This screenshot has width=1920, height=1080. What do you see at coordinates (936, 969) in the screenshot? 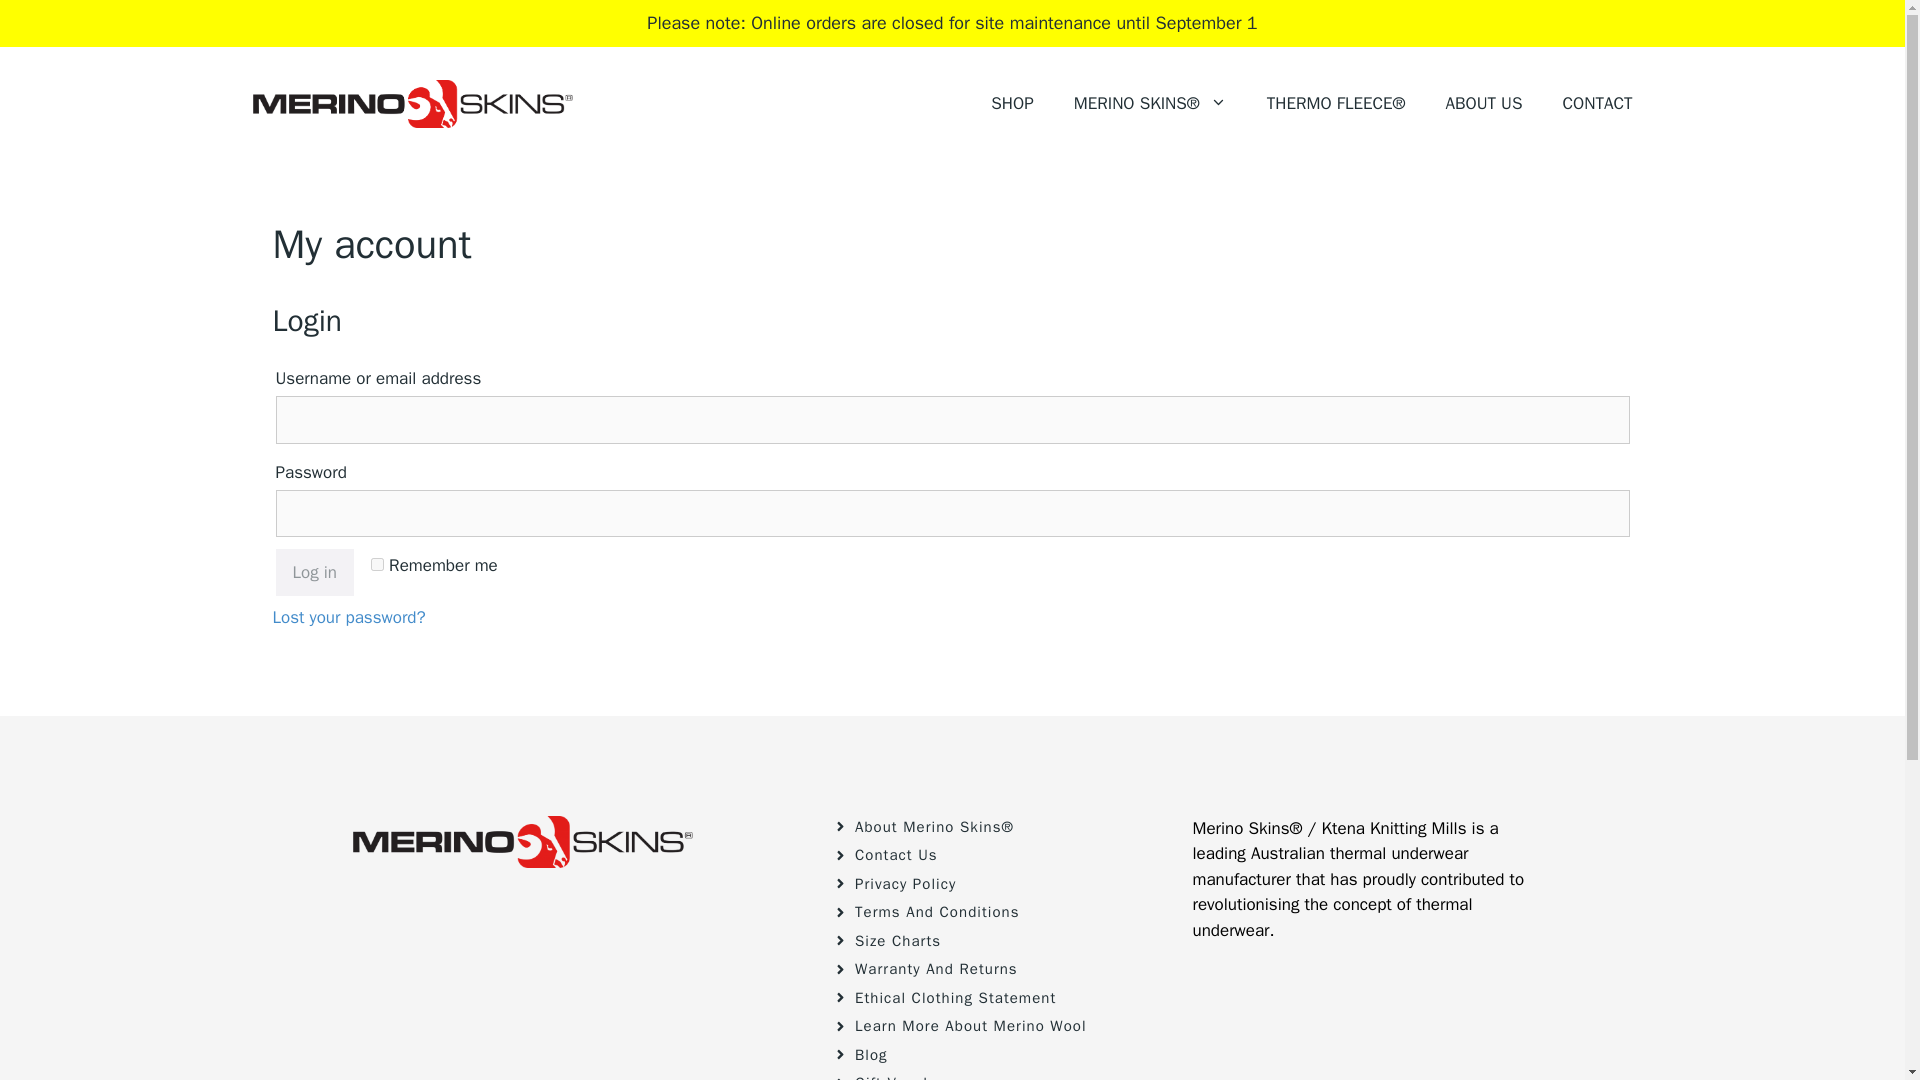
I see `Warranty And Returns` at bounding box center [936, 969].